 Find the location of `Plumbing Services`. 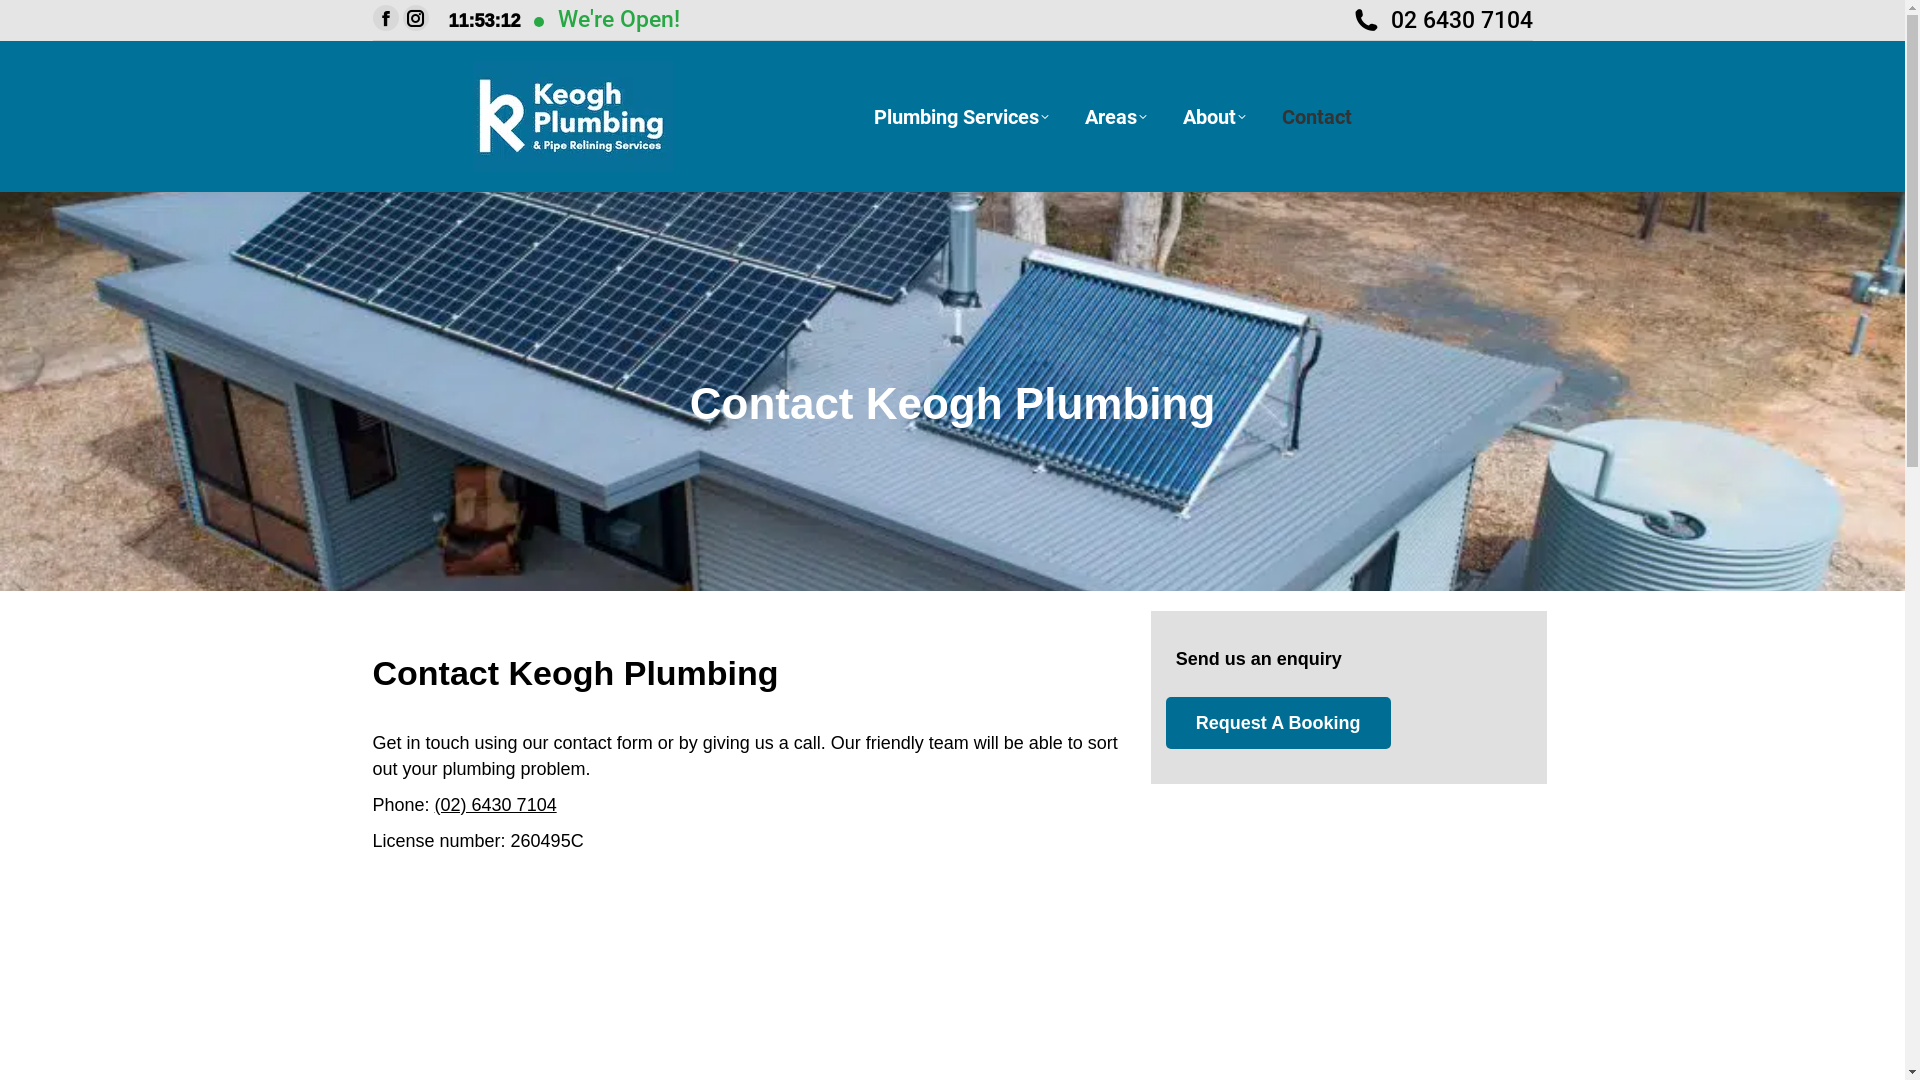

Plumbing Services is located at coordinates (962, 116).